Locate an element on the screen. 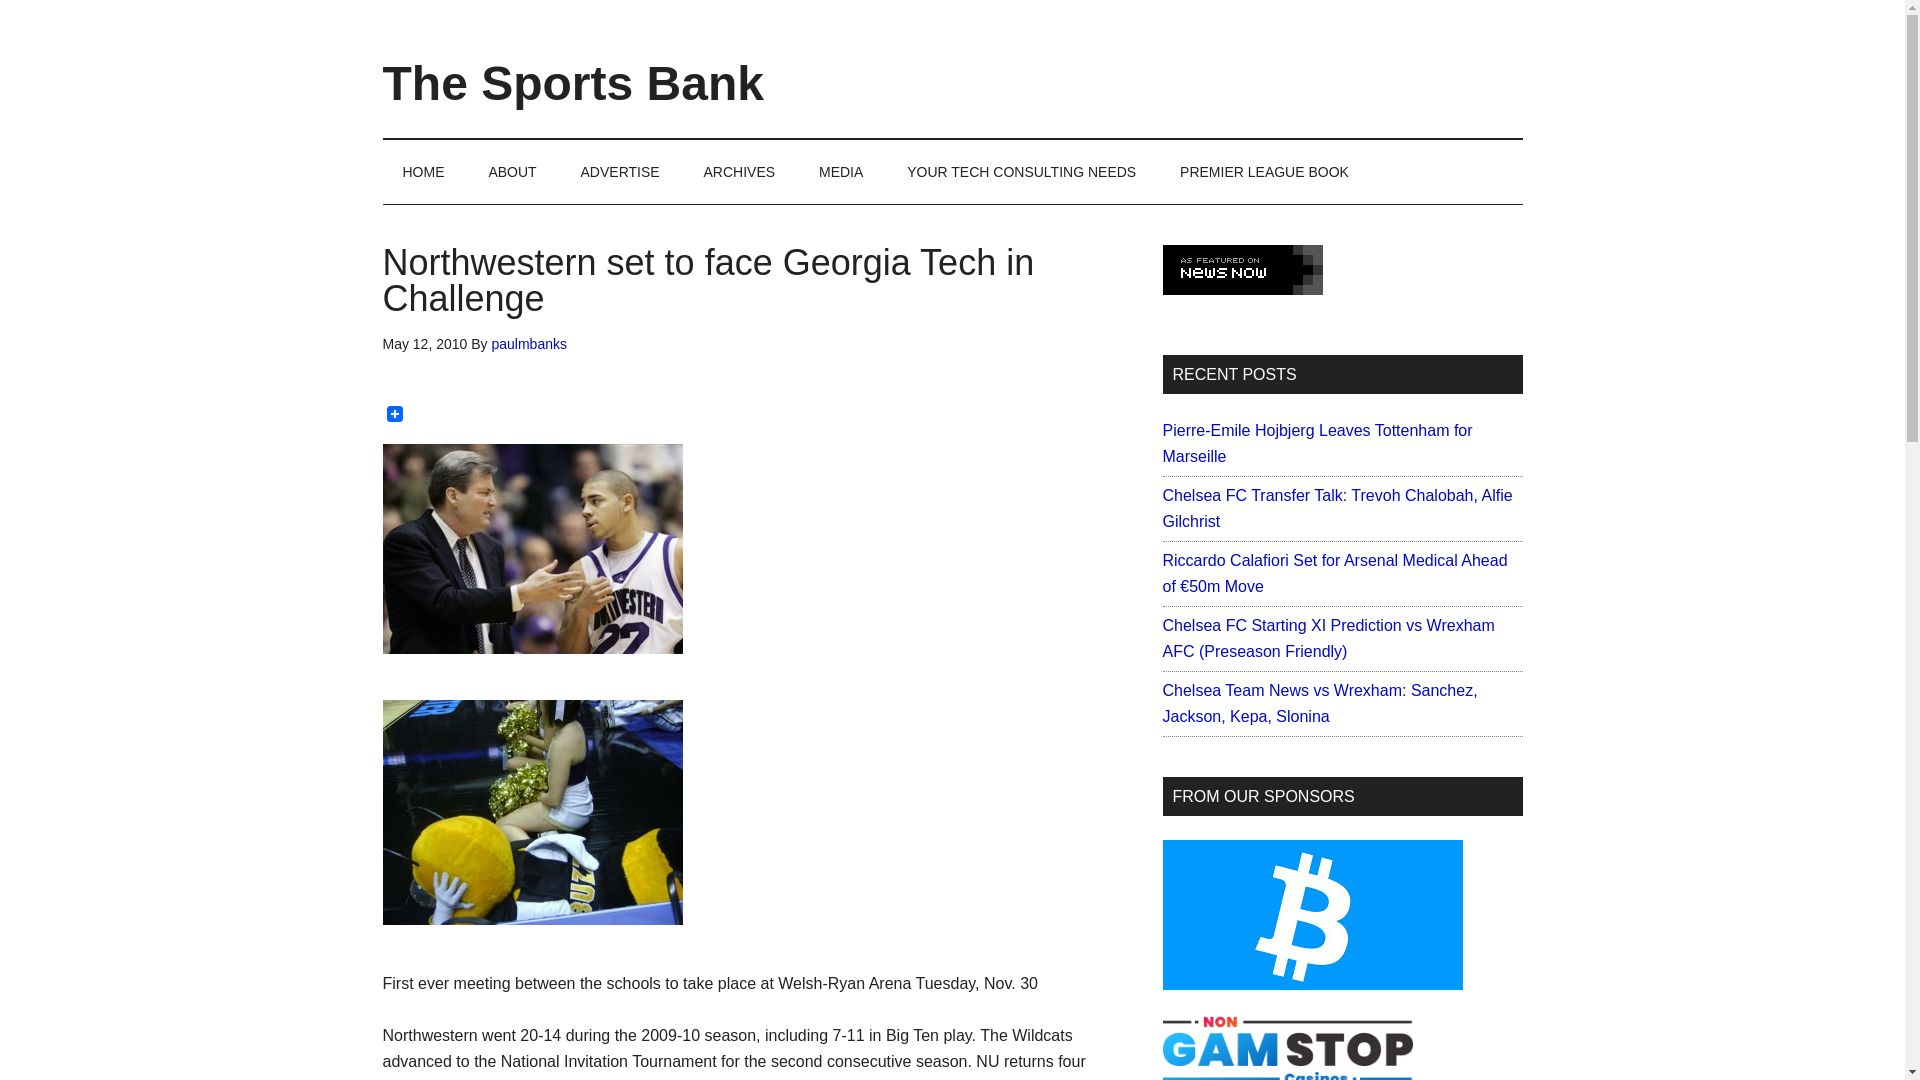 The image size is (1920, 1080). PREMIER LEAGUE BOOK is located at coordinates (1264, 172).